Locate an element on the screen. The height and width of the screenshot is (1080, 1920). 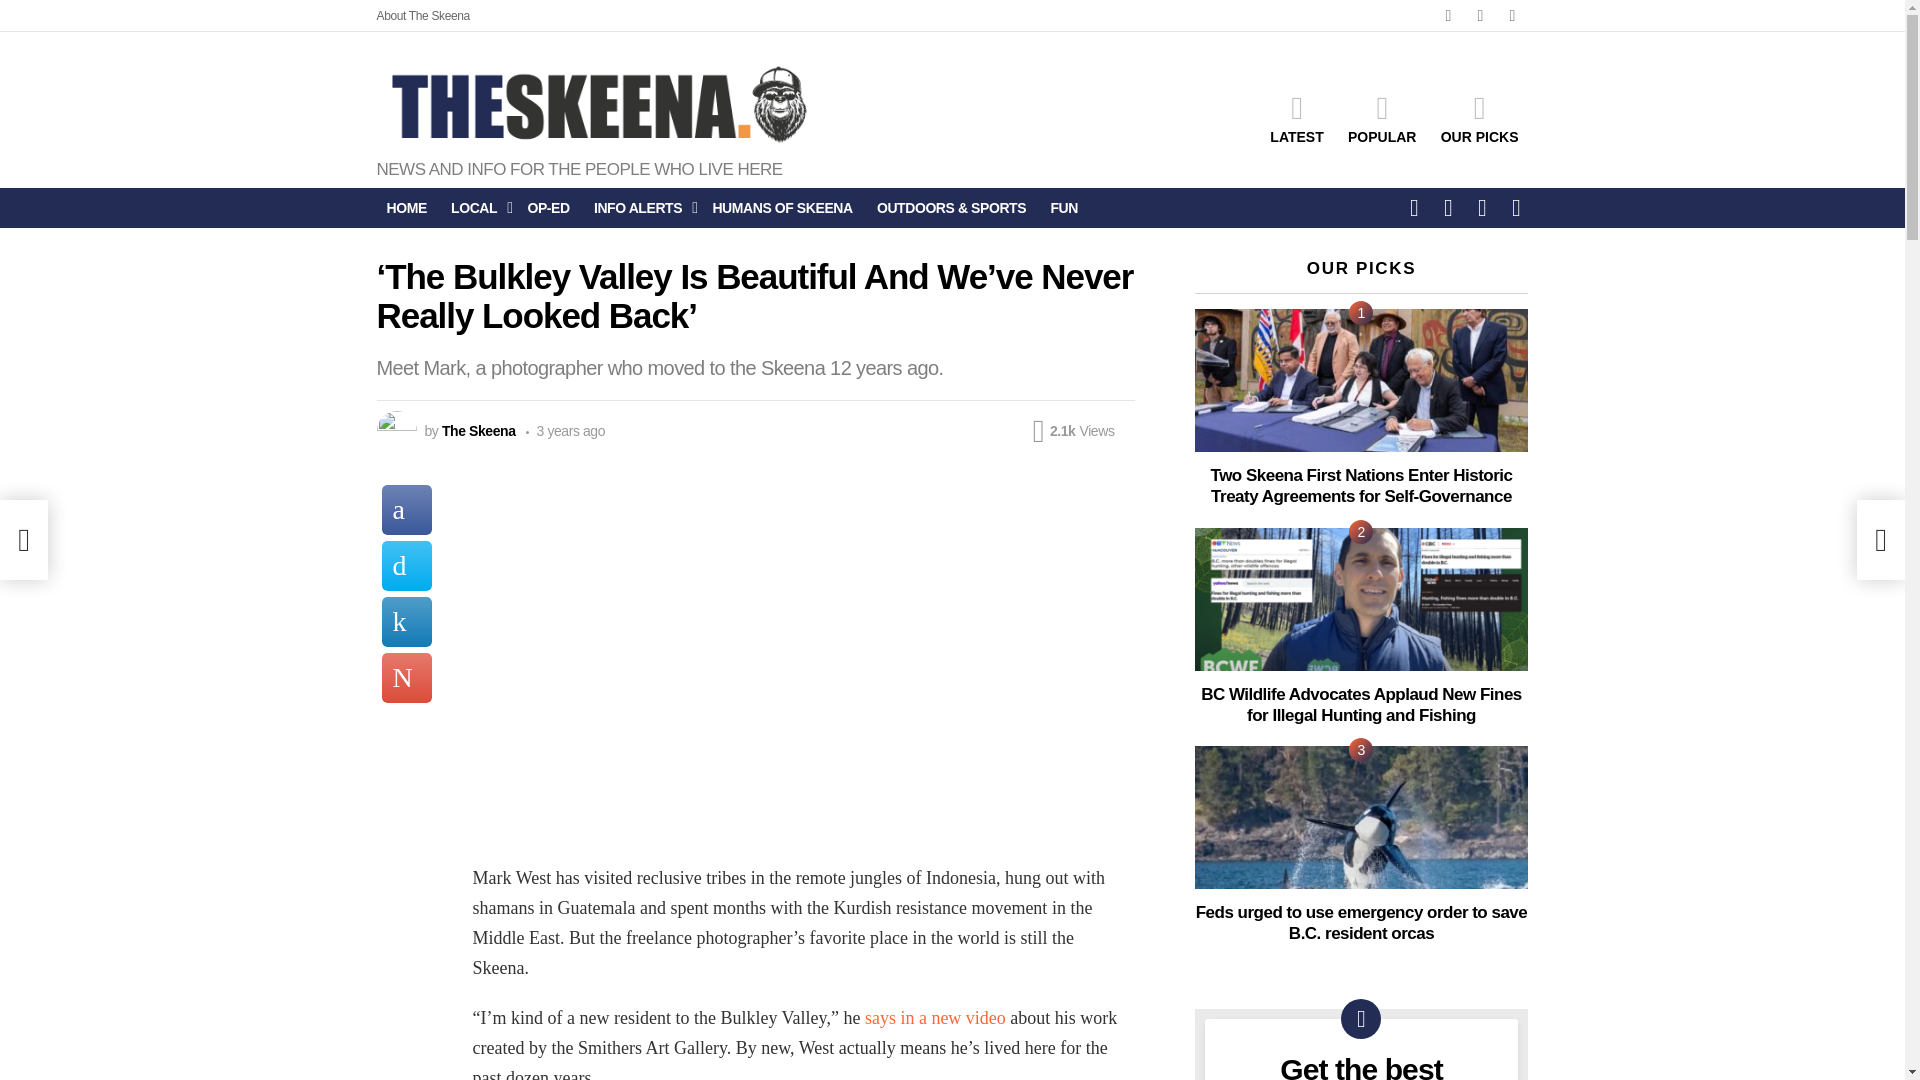
Share on Gmail is located at coordinates (407, 678).